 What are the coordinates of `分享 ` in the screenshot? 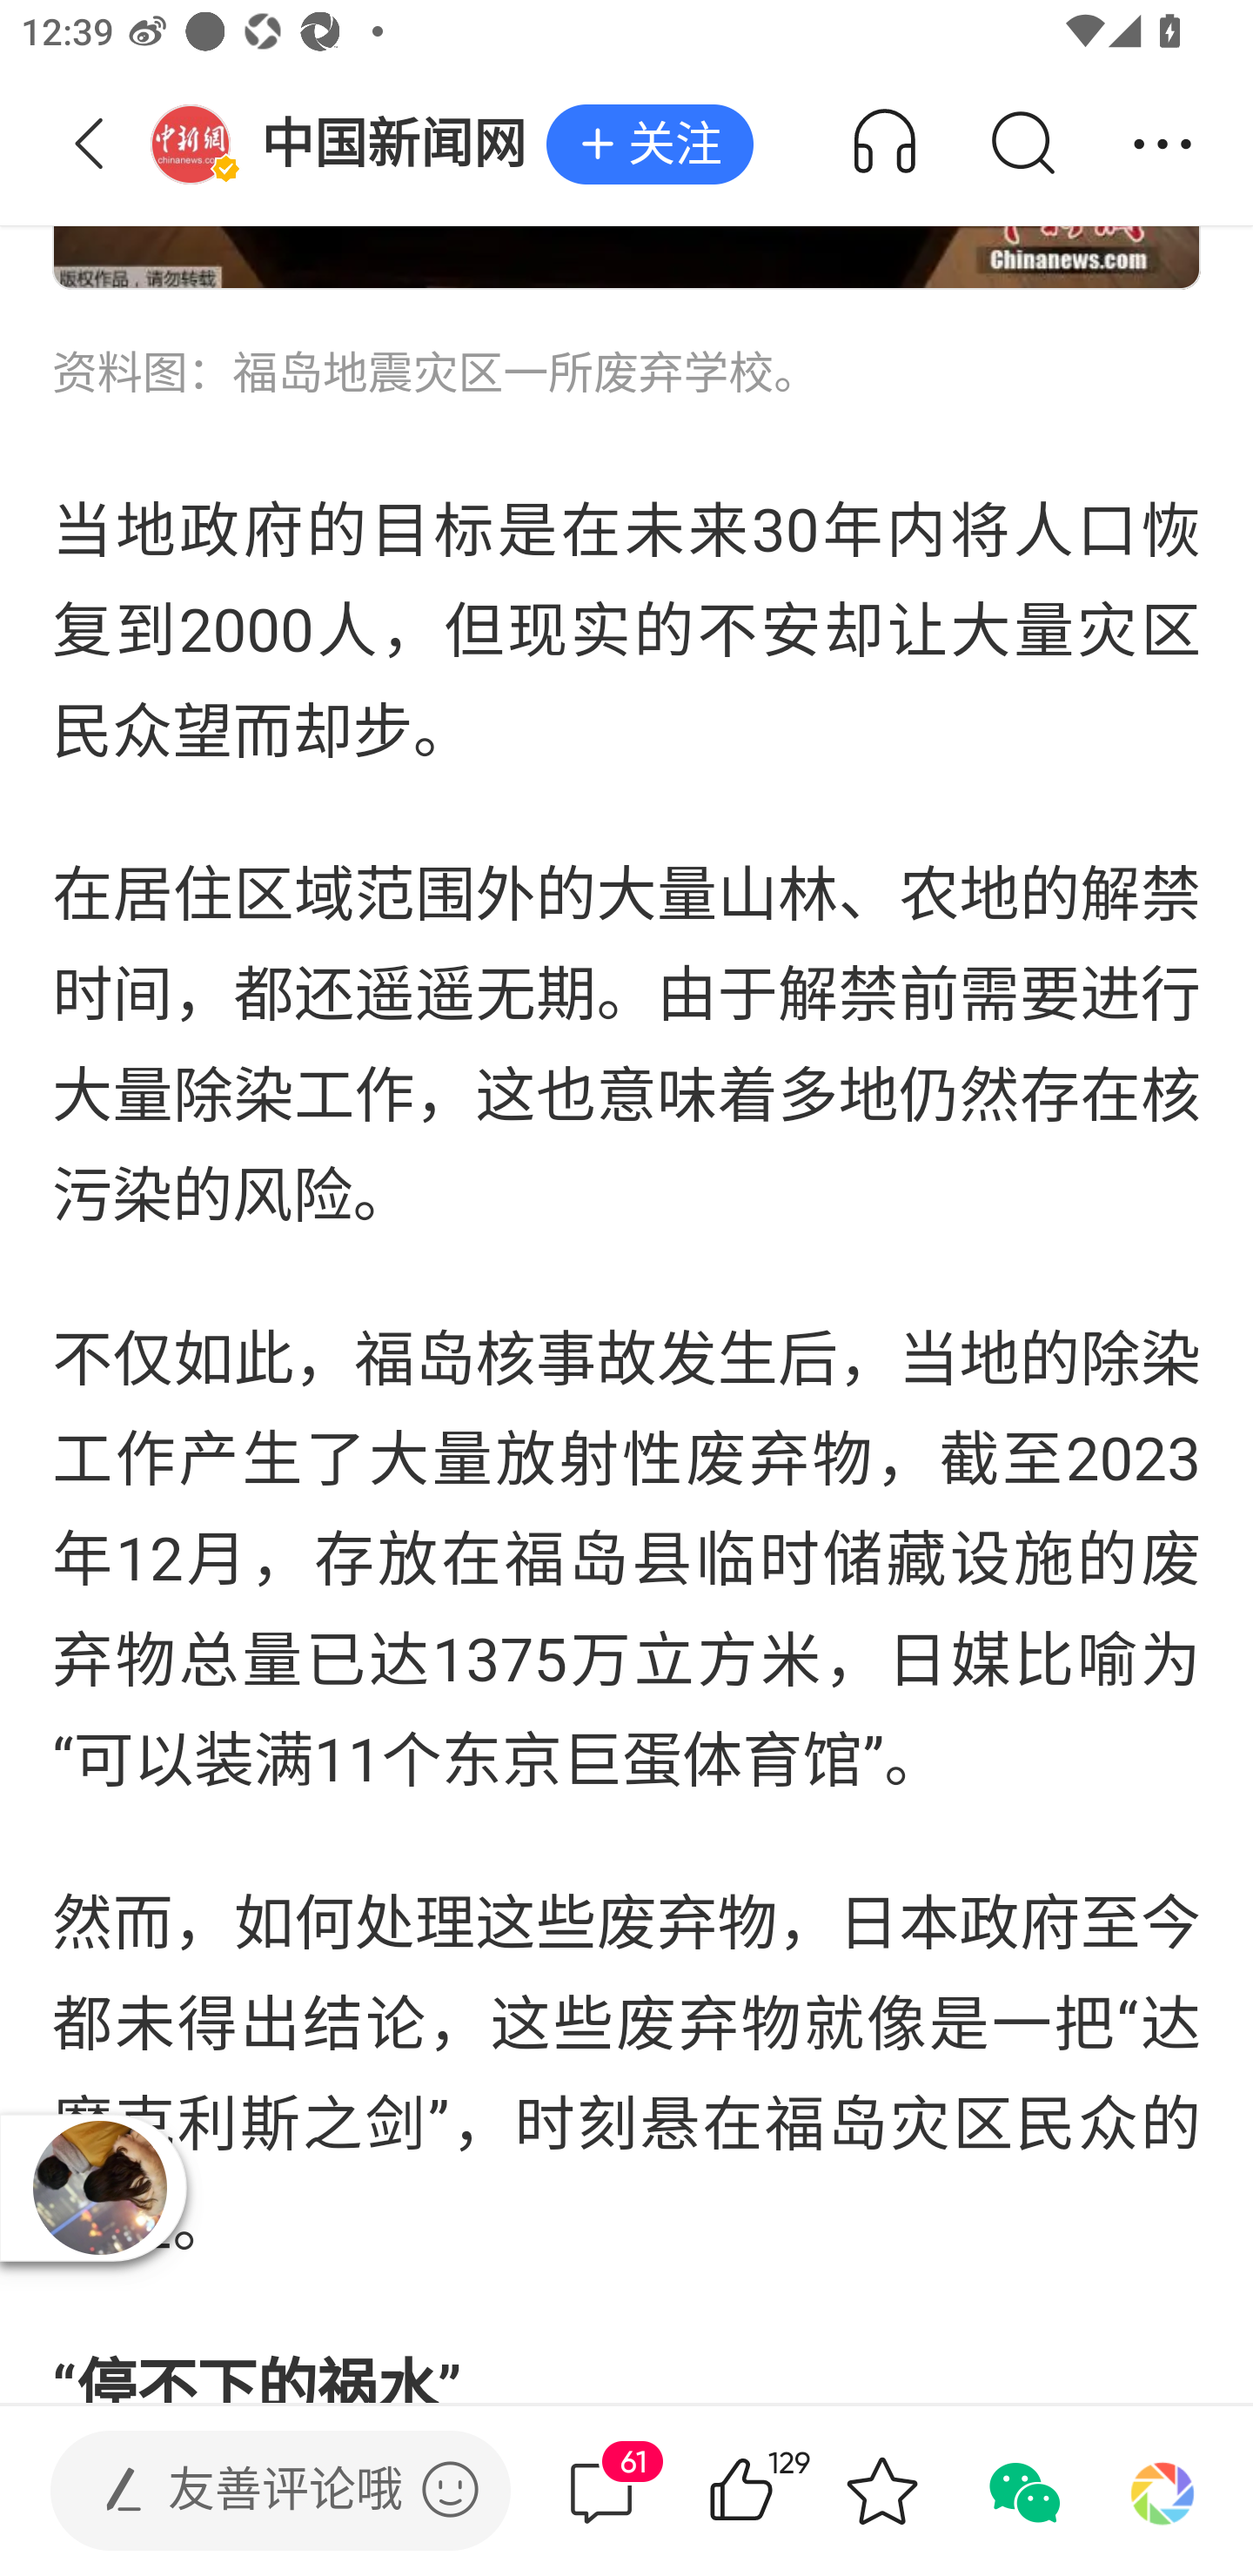 It's located at (1163, 144).